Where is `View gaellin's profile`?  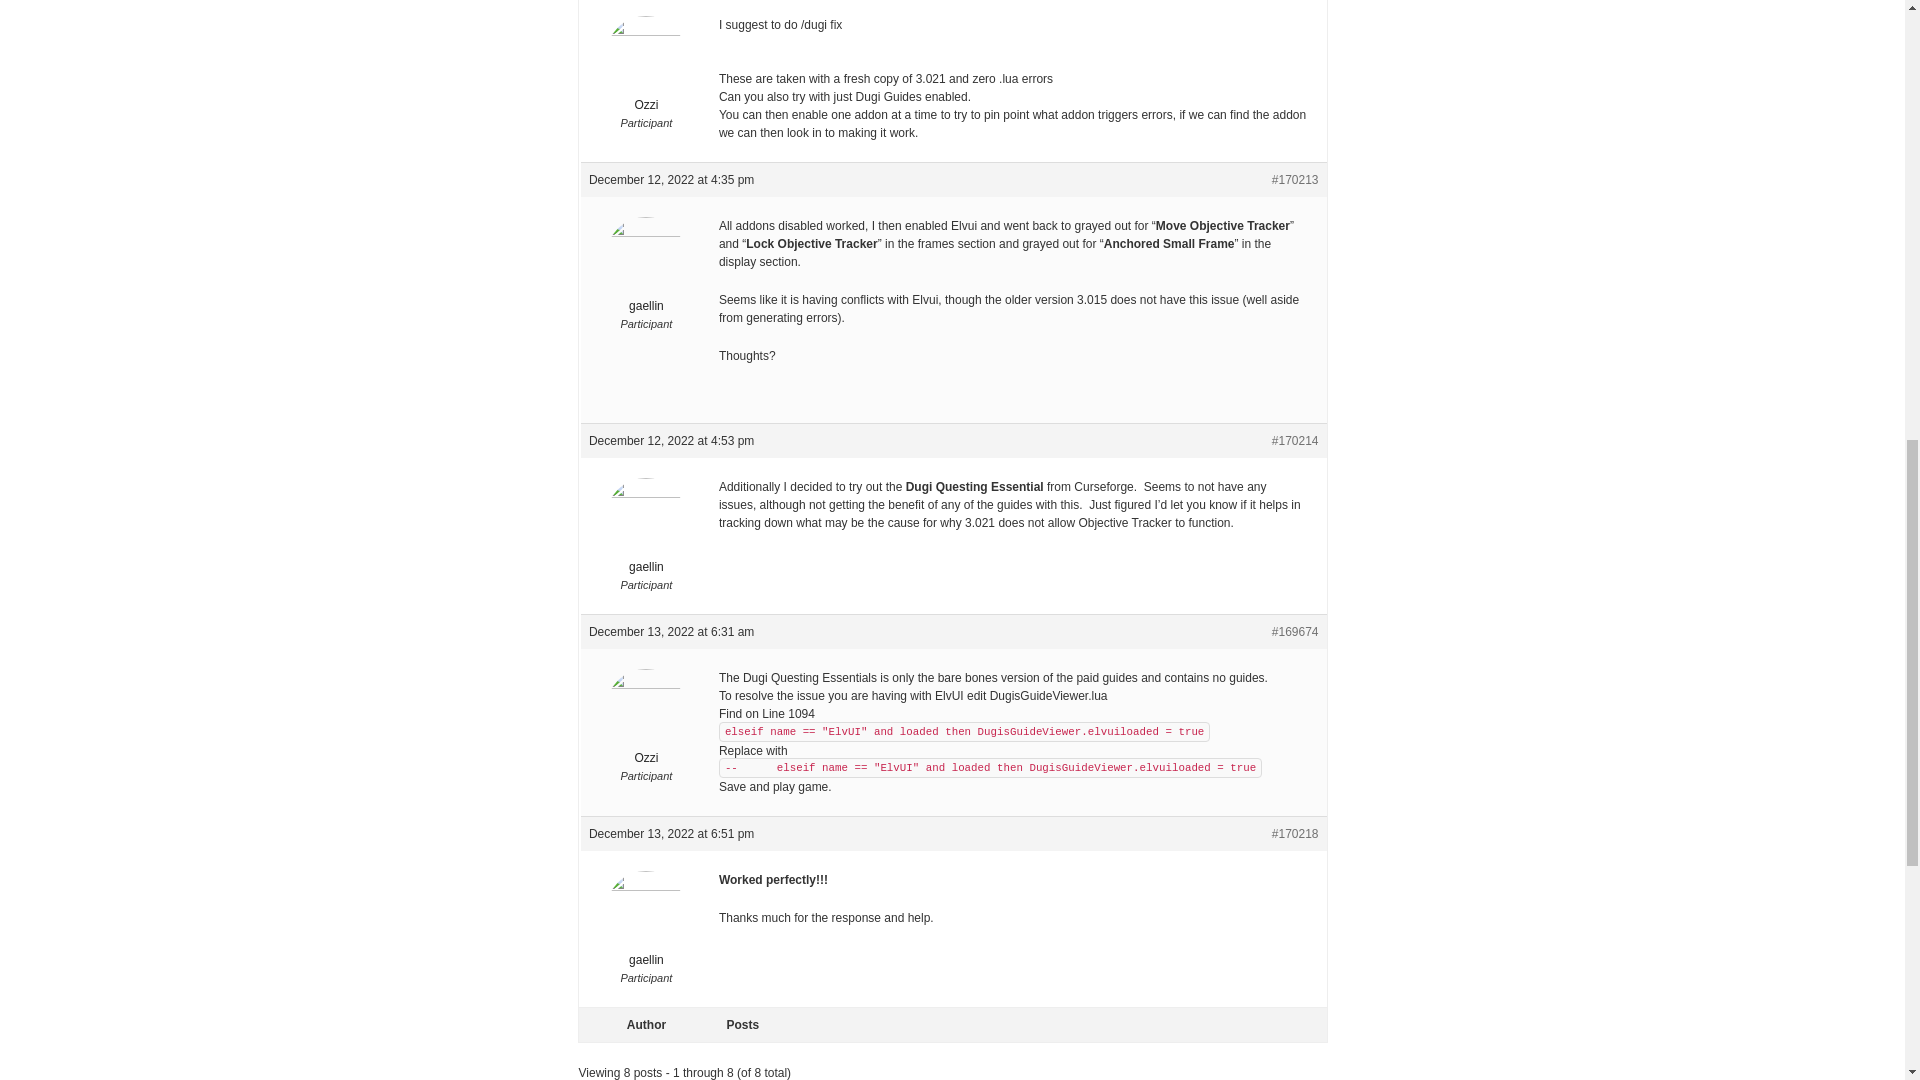 View gaellin's profile is located at coordinates (646, 266).